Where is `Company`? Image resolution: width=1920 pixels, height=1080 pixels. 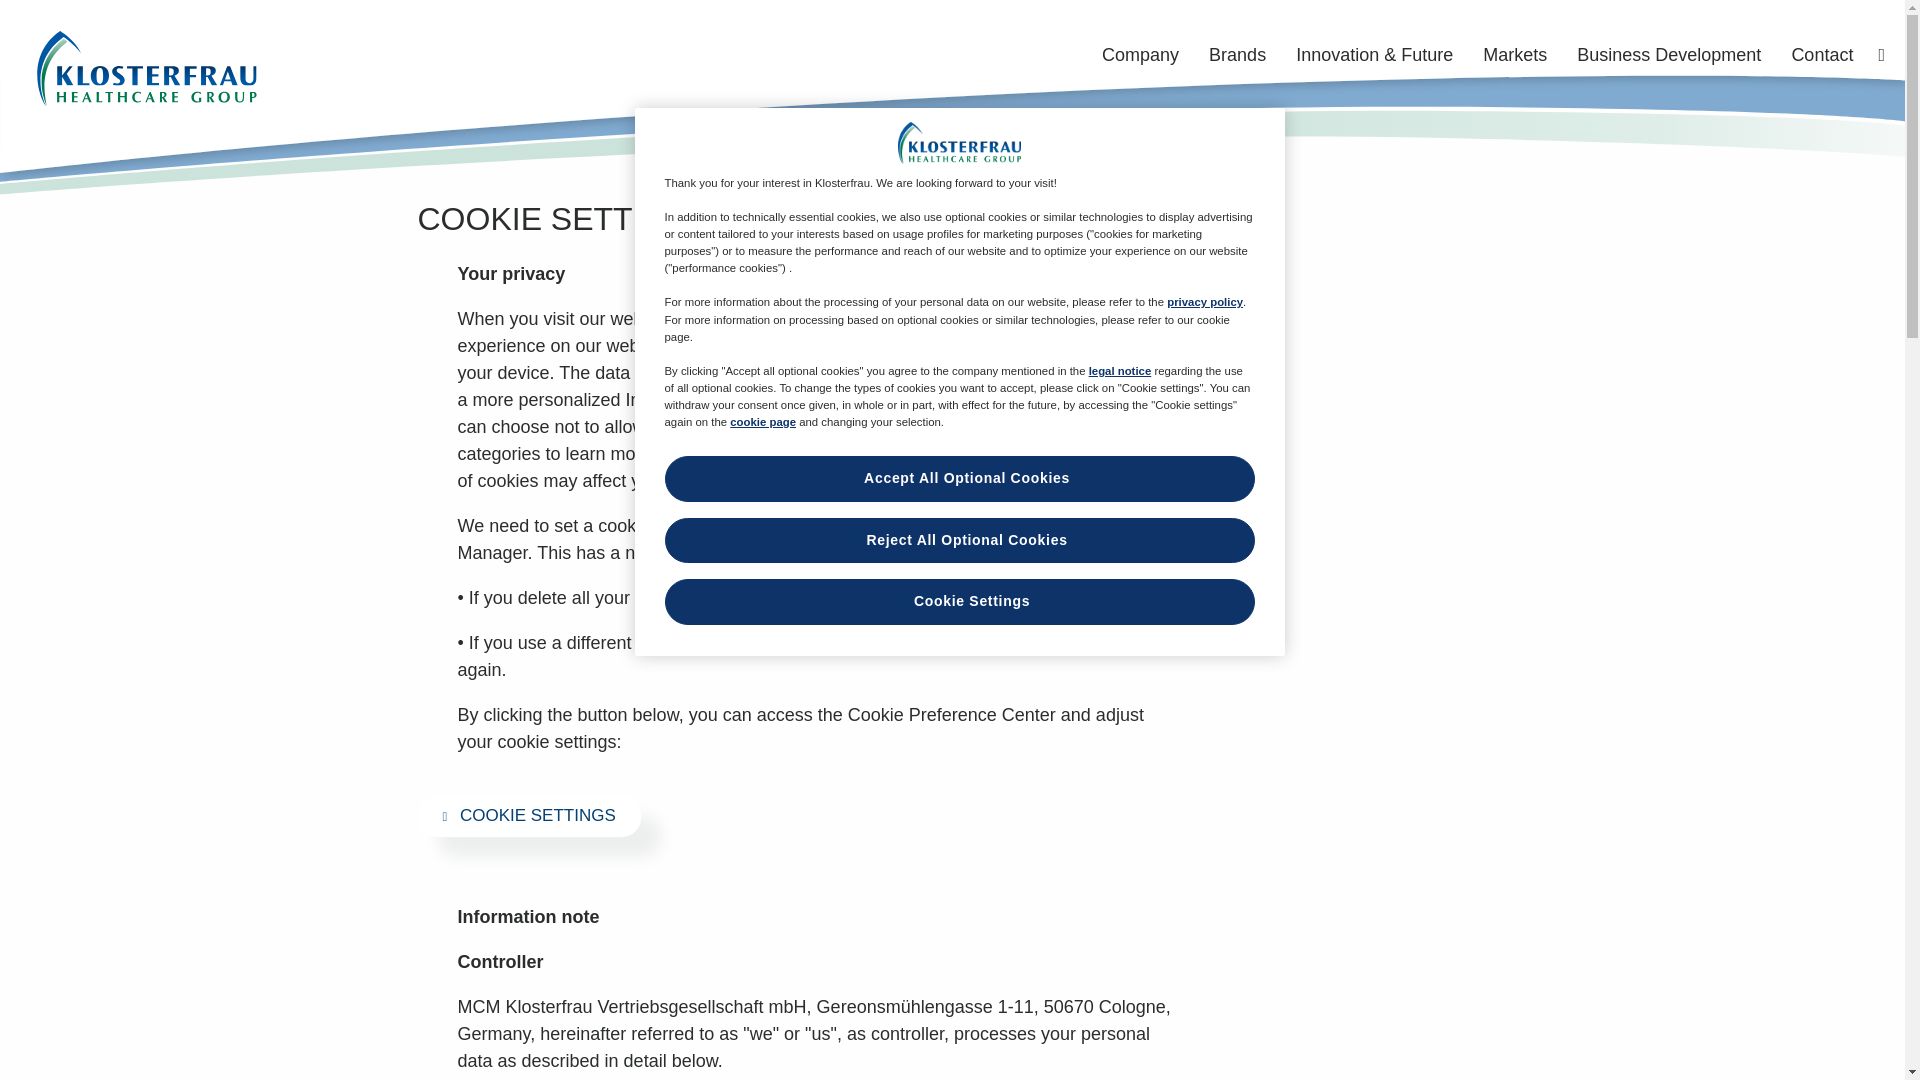
Company is located at coordinates (1150, 56).